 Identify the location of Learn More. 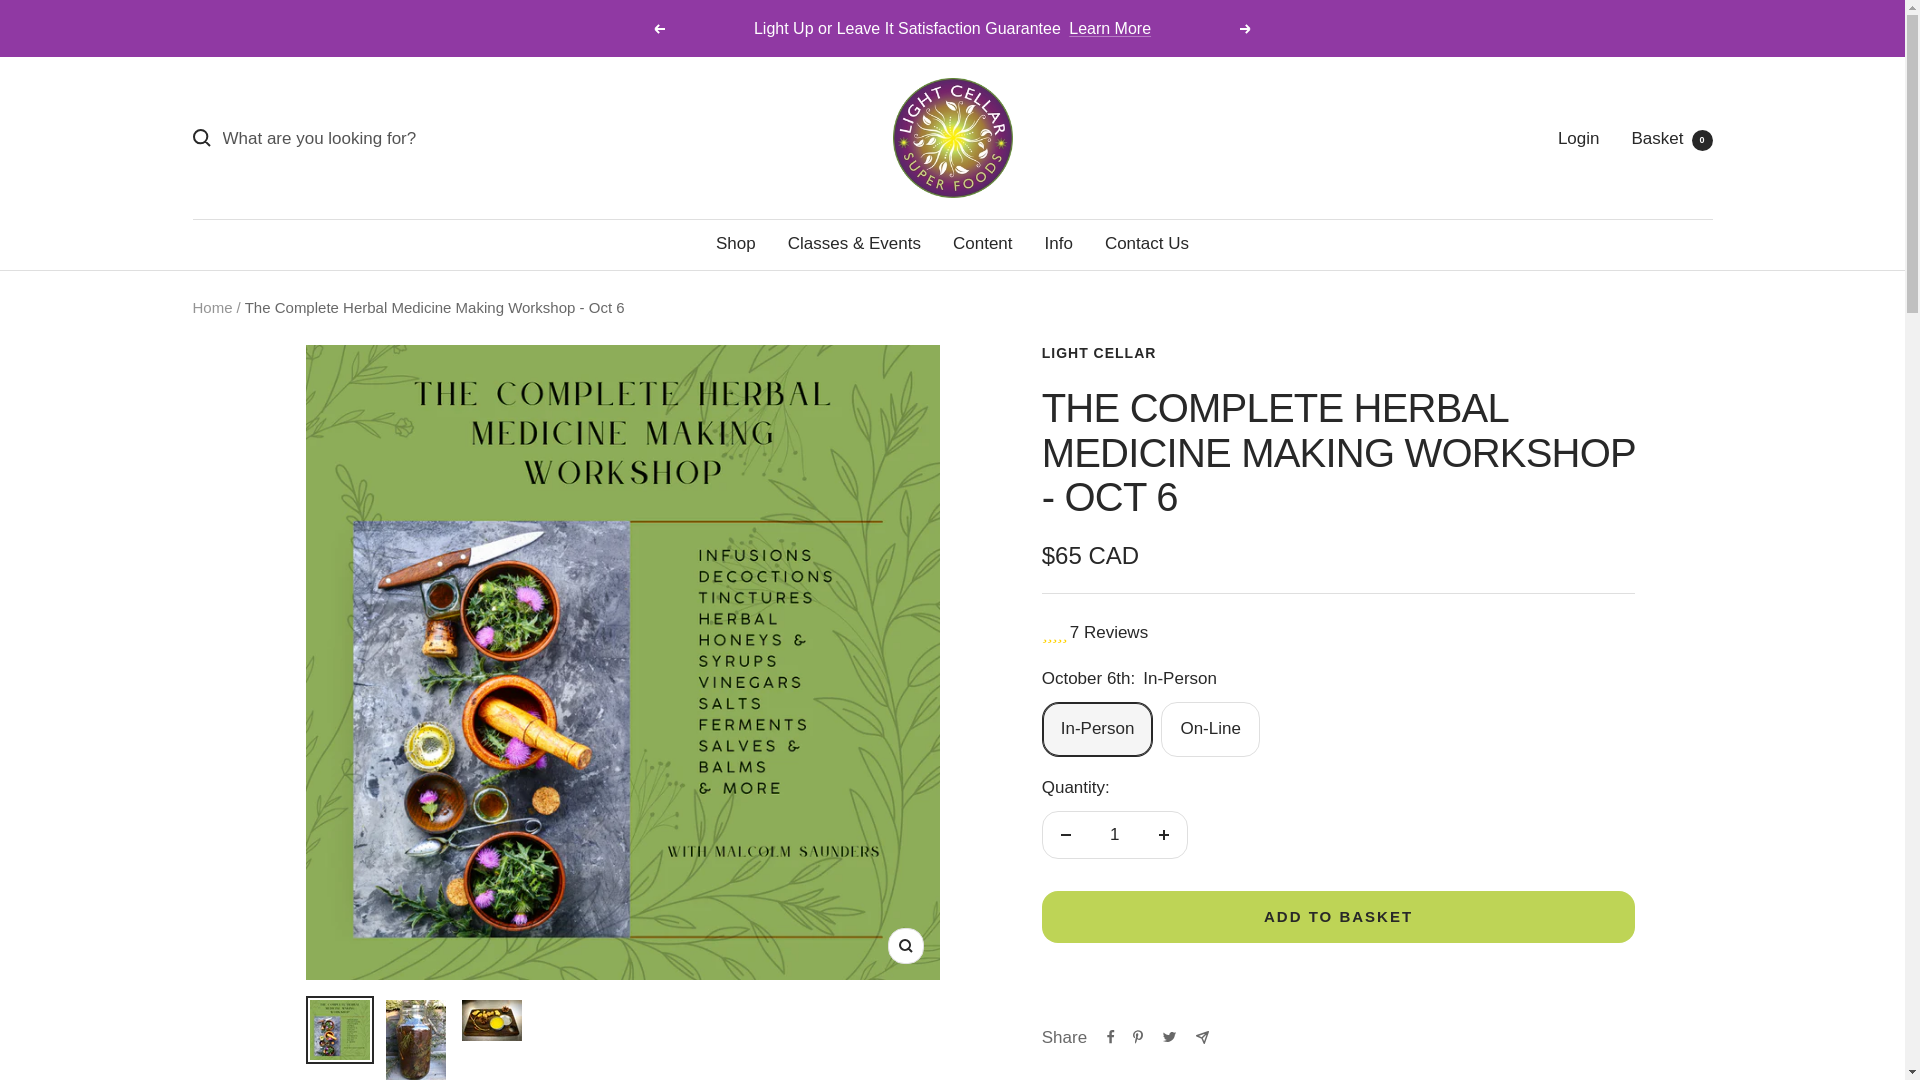
(1110, 28).